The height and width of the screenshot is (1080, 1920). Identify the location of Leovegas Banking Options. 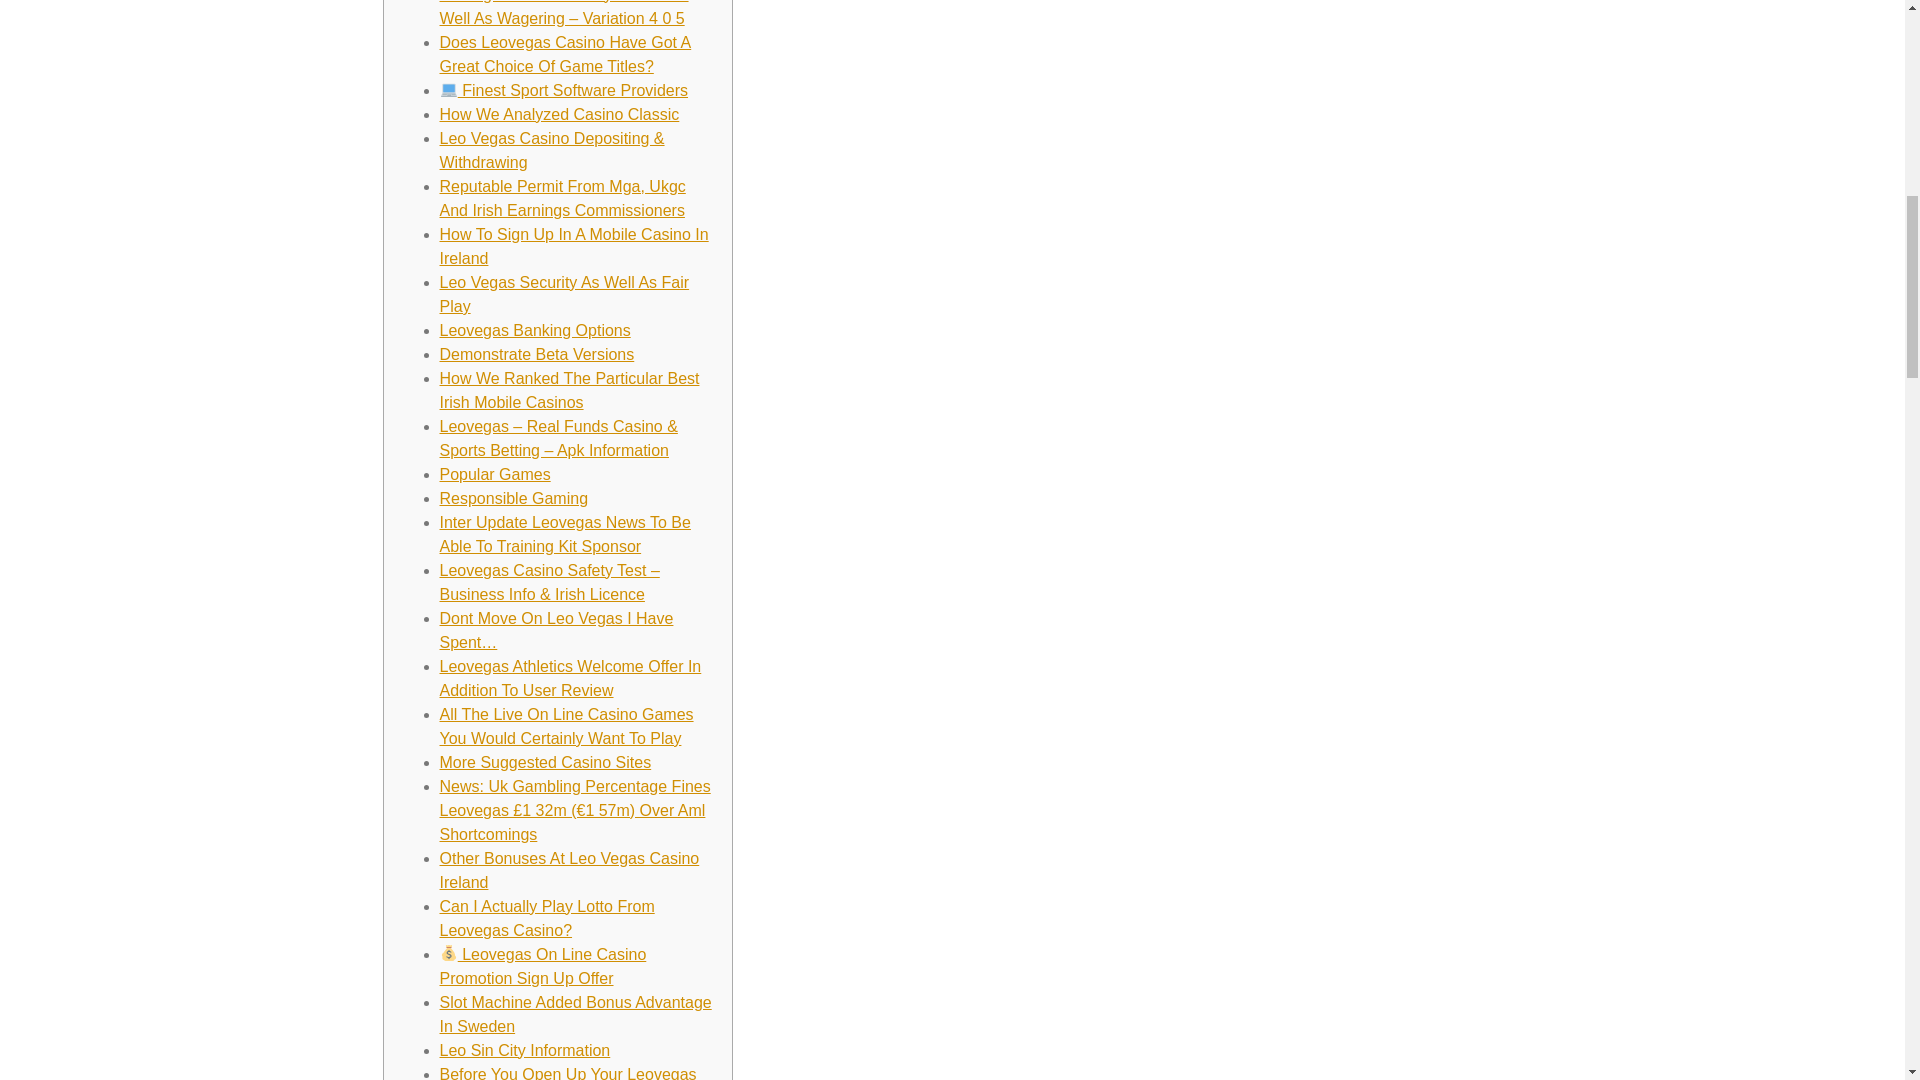
(535, 330).